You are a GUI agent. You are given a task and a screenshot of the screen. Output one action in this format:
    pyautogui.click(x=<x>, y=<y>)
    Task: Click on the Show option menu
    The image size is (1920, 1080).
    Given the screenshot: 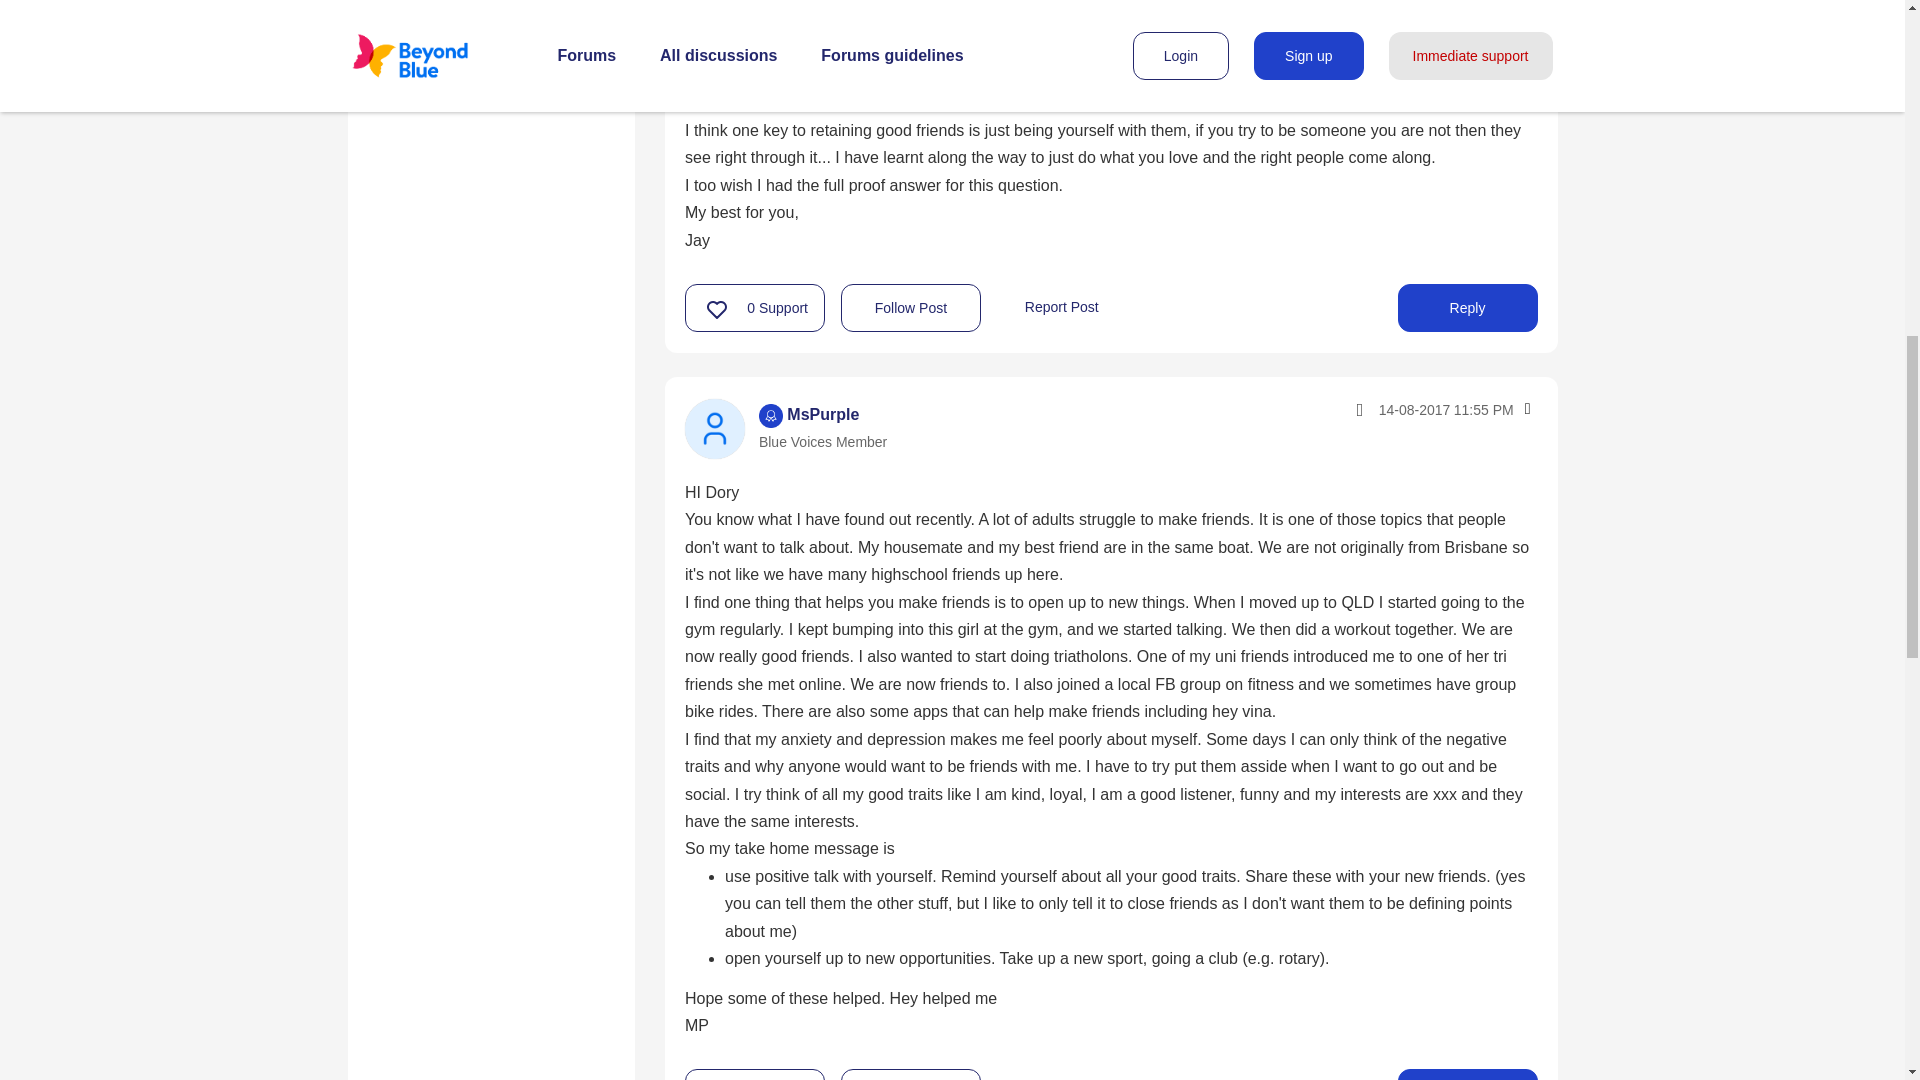 What is the action you would take?
    pyautogui.click(x=1526, y=408)
    